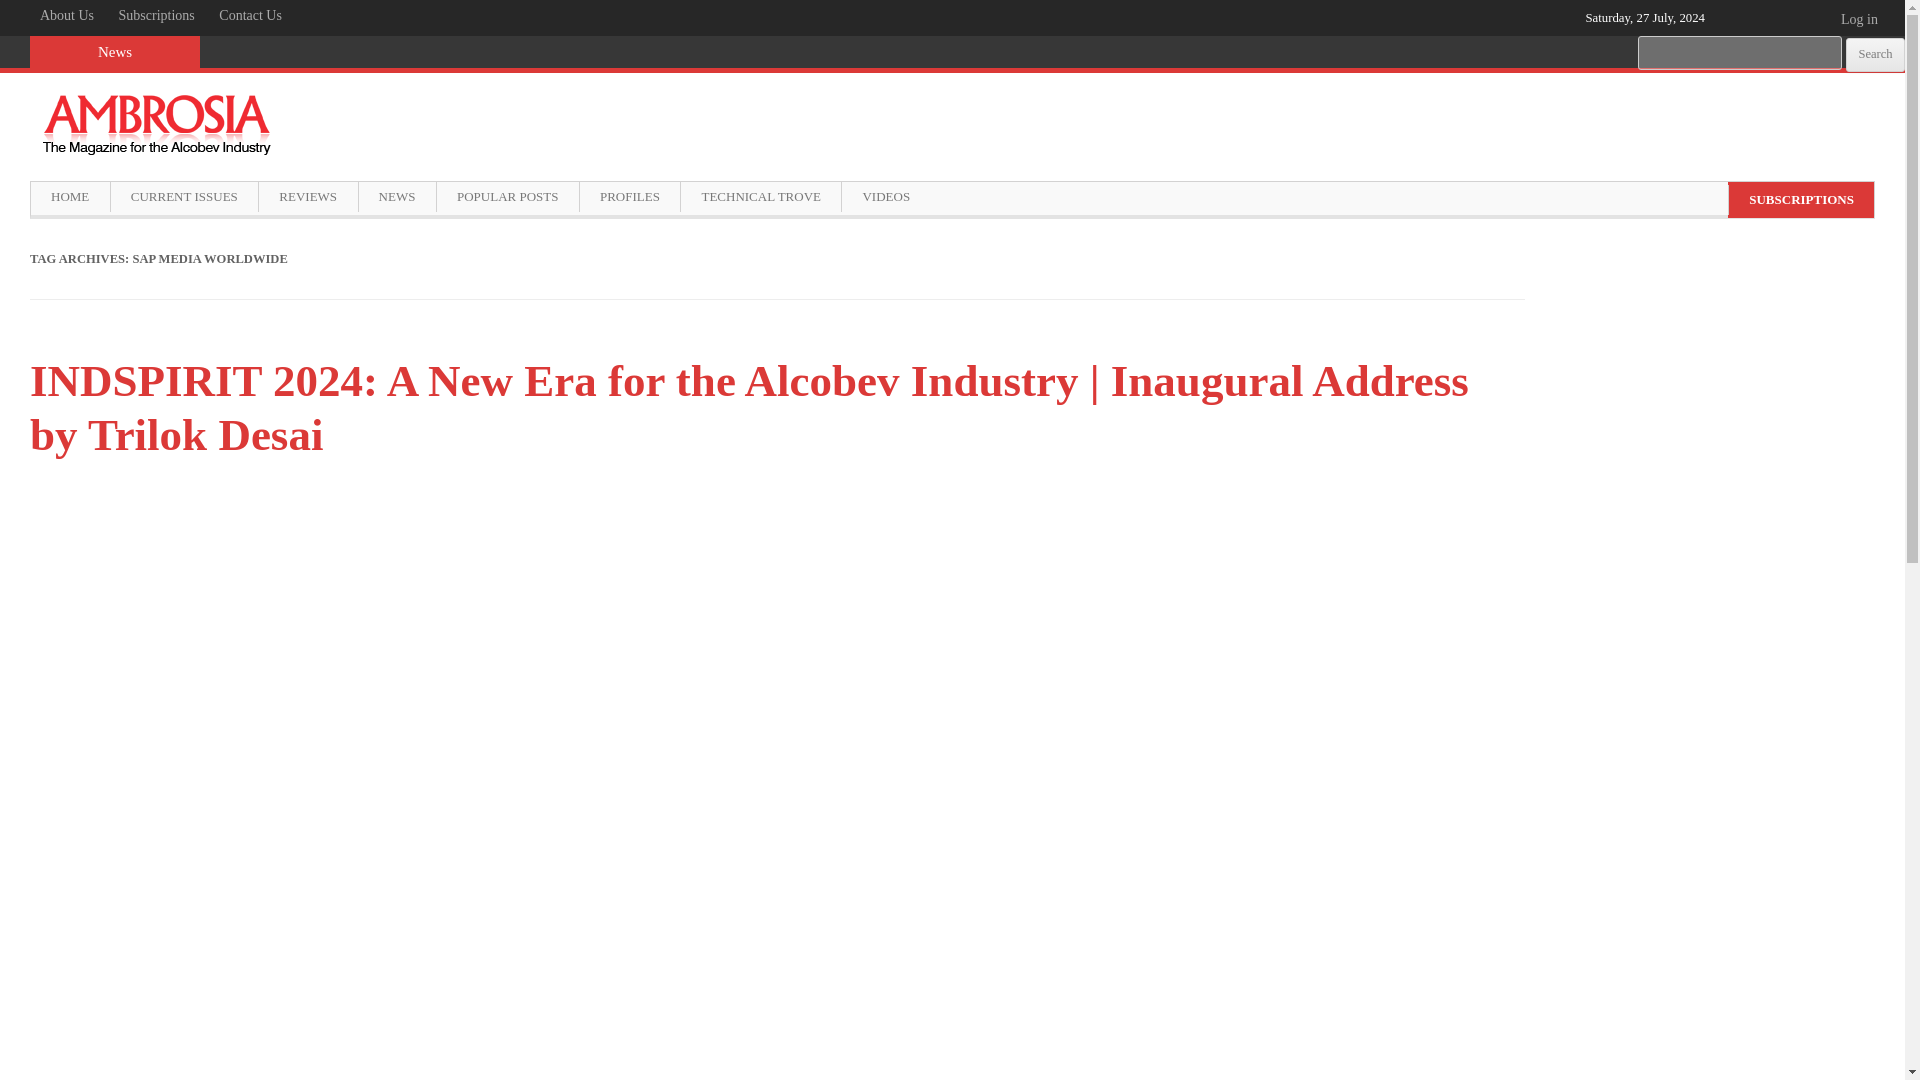 The height and width of the screenshot is (1080, 1920). Describe the element at coordinates (507, 196) in the screenshot. I see `POPULAR POSTS` at that location.